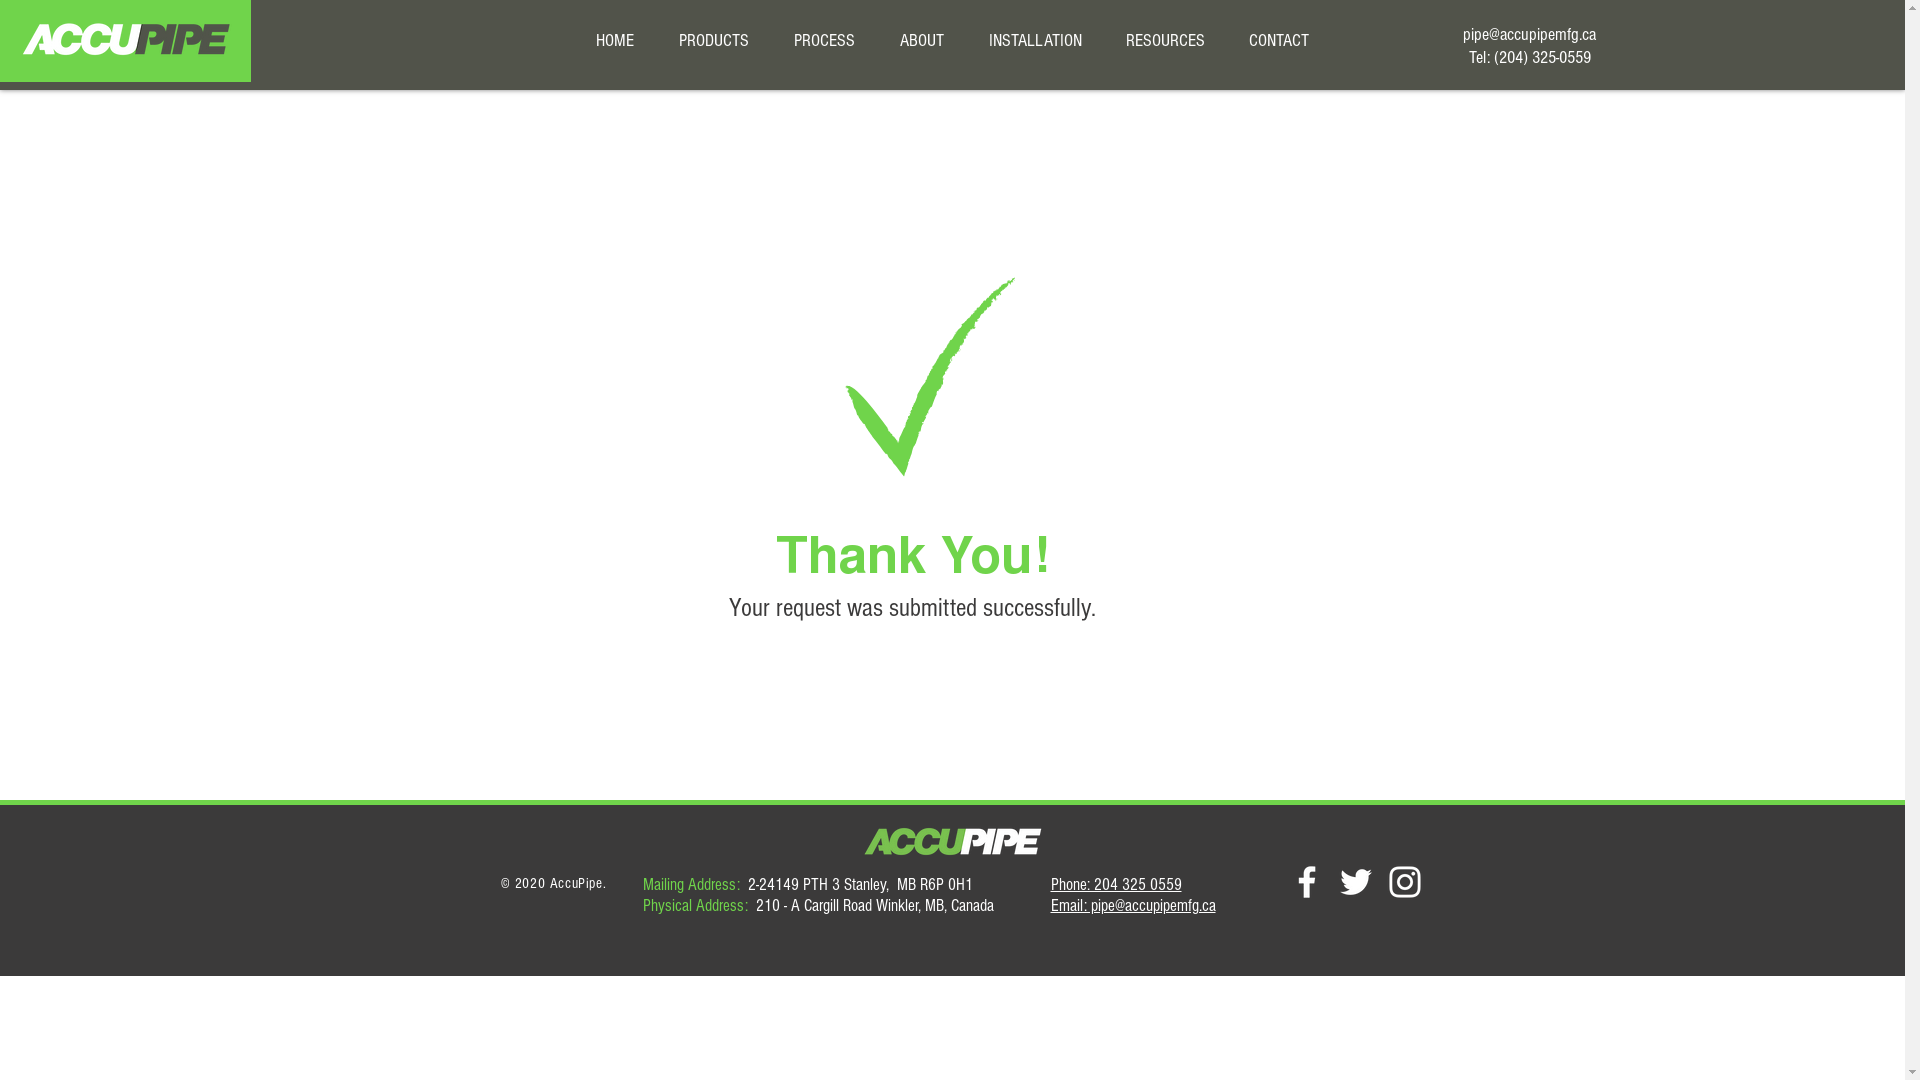 This screenshot has width=1920, height=1080. What do you see at coordinates (922, 40) in the screenshot?
I see `ABOUT` at bounding box center [922, 40].